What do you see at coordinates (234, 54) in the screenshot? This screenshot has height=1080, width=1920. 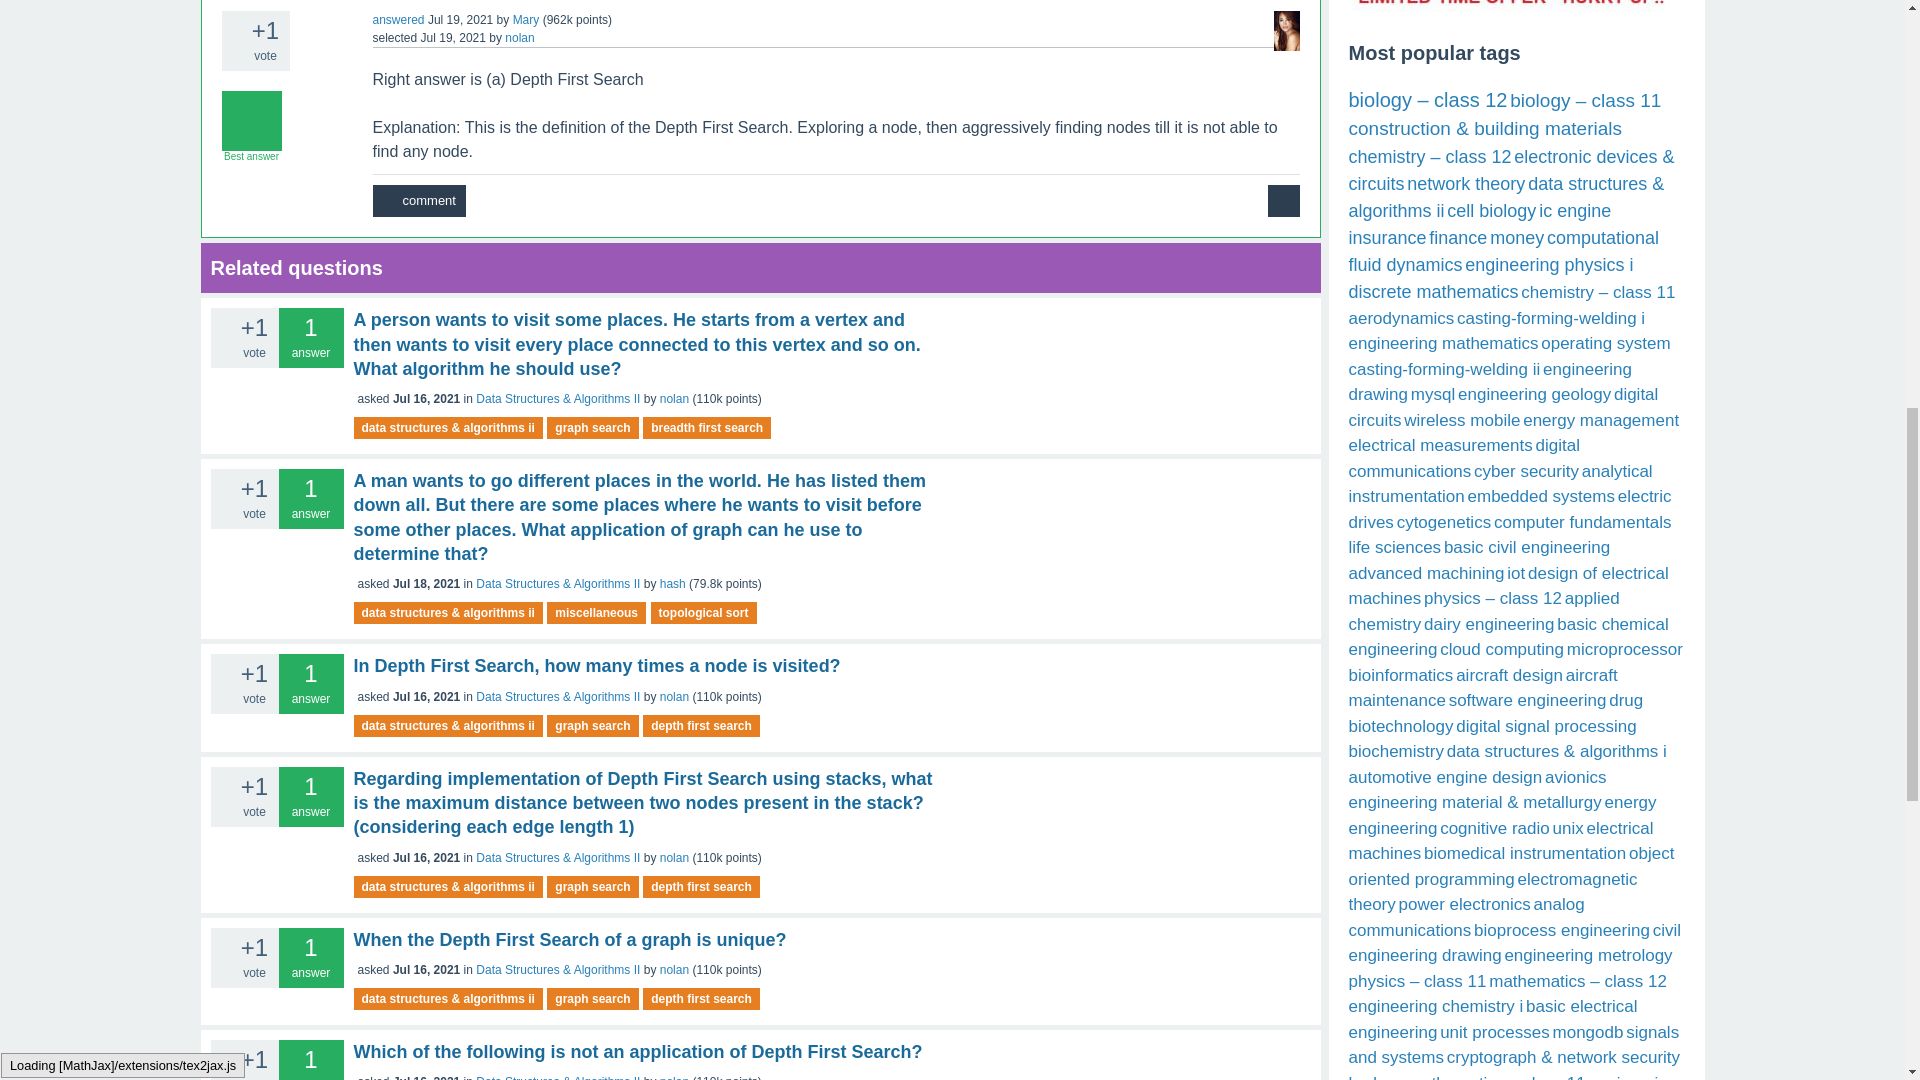 I see `Click to vote down` at bounding box center [234, 54].